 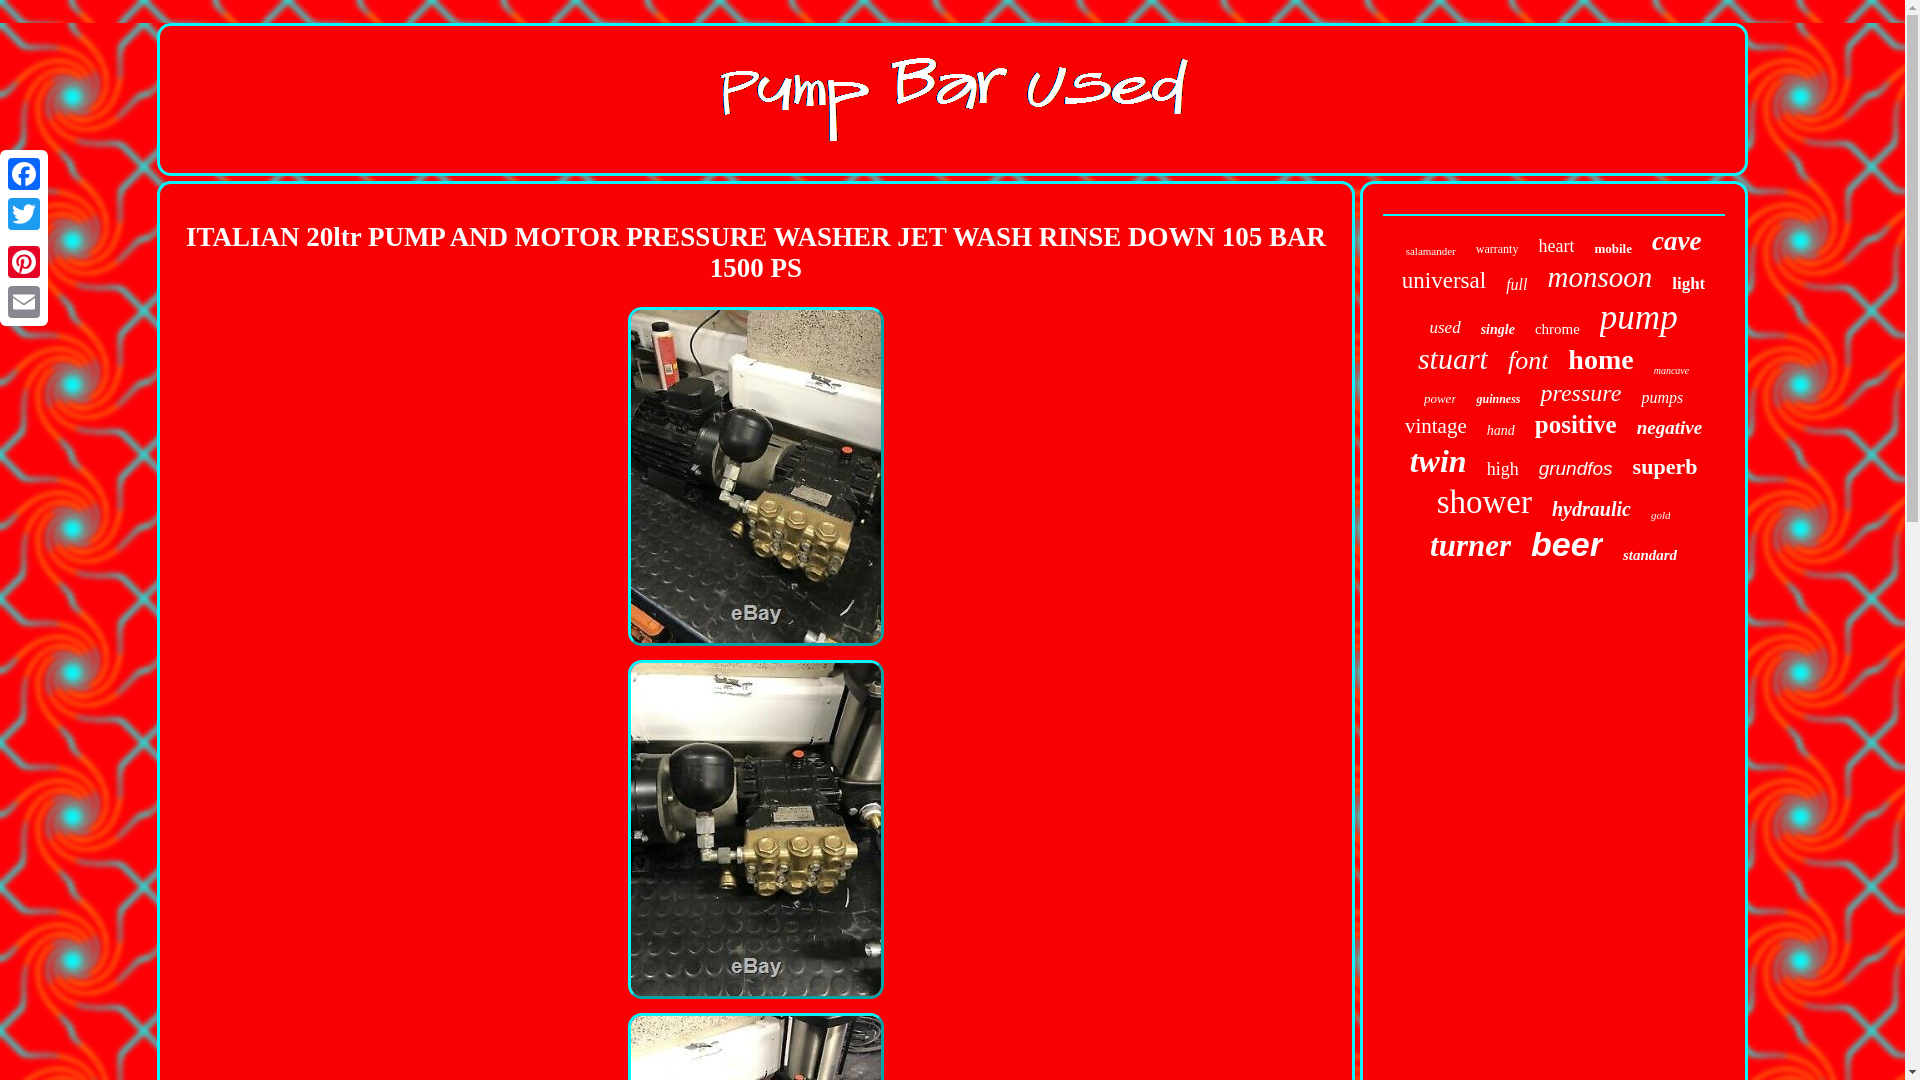 I want to click on monsoon, so click(x=1599, y=277).